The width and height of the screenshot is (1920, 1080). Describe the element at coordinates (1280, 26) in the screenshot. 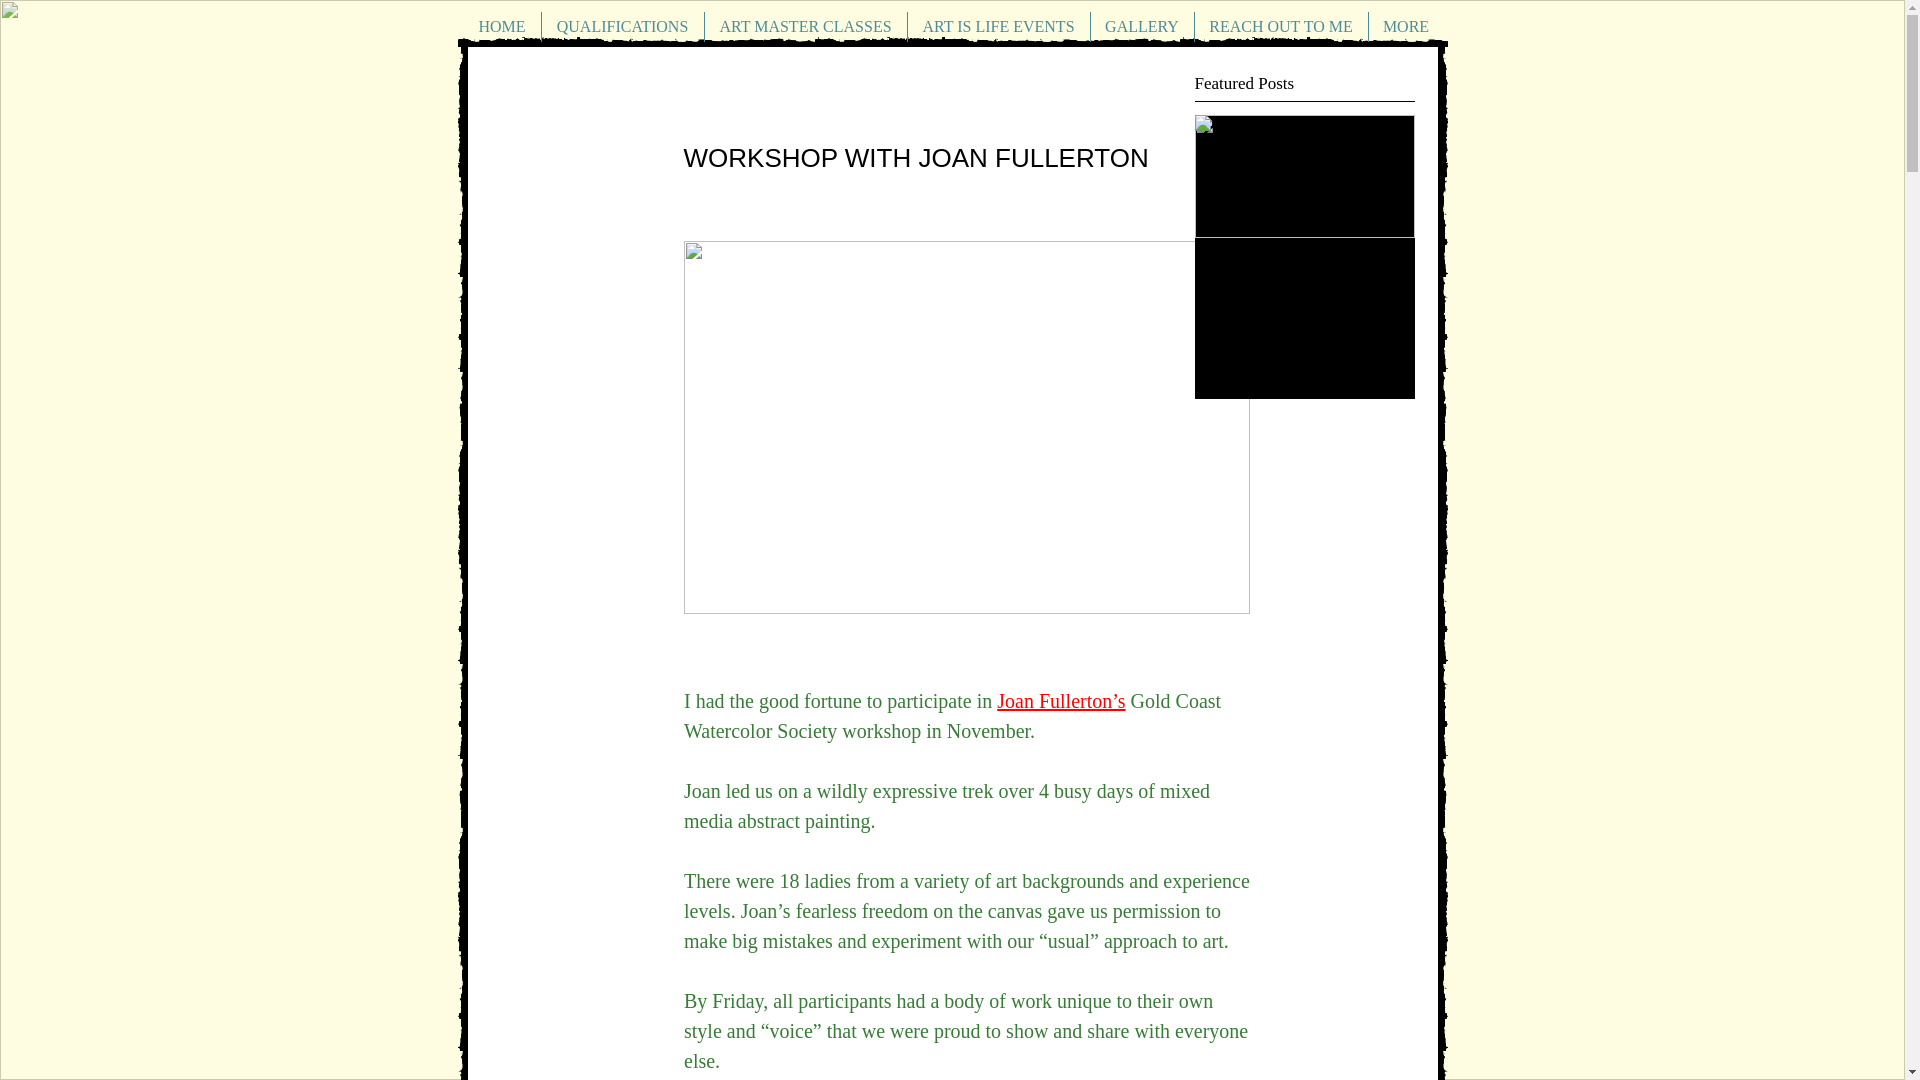

I see `REACH OUT TO ME` at that location.